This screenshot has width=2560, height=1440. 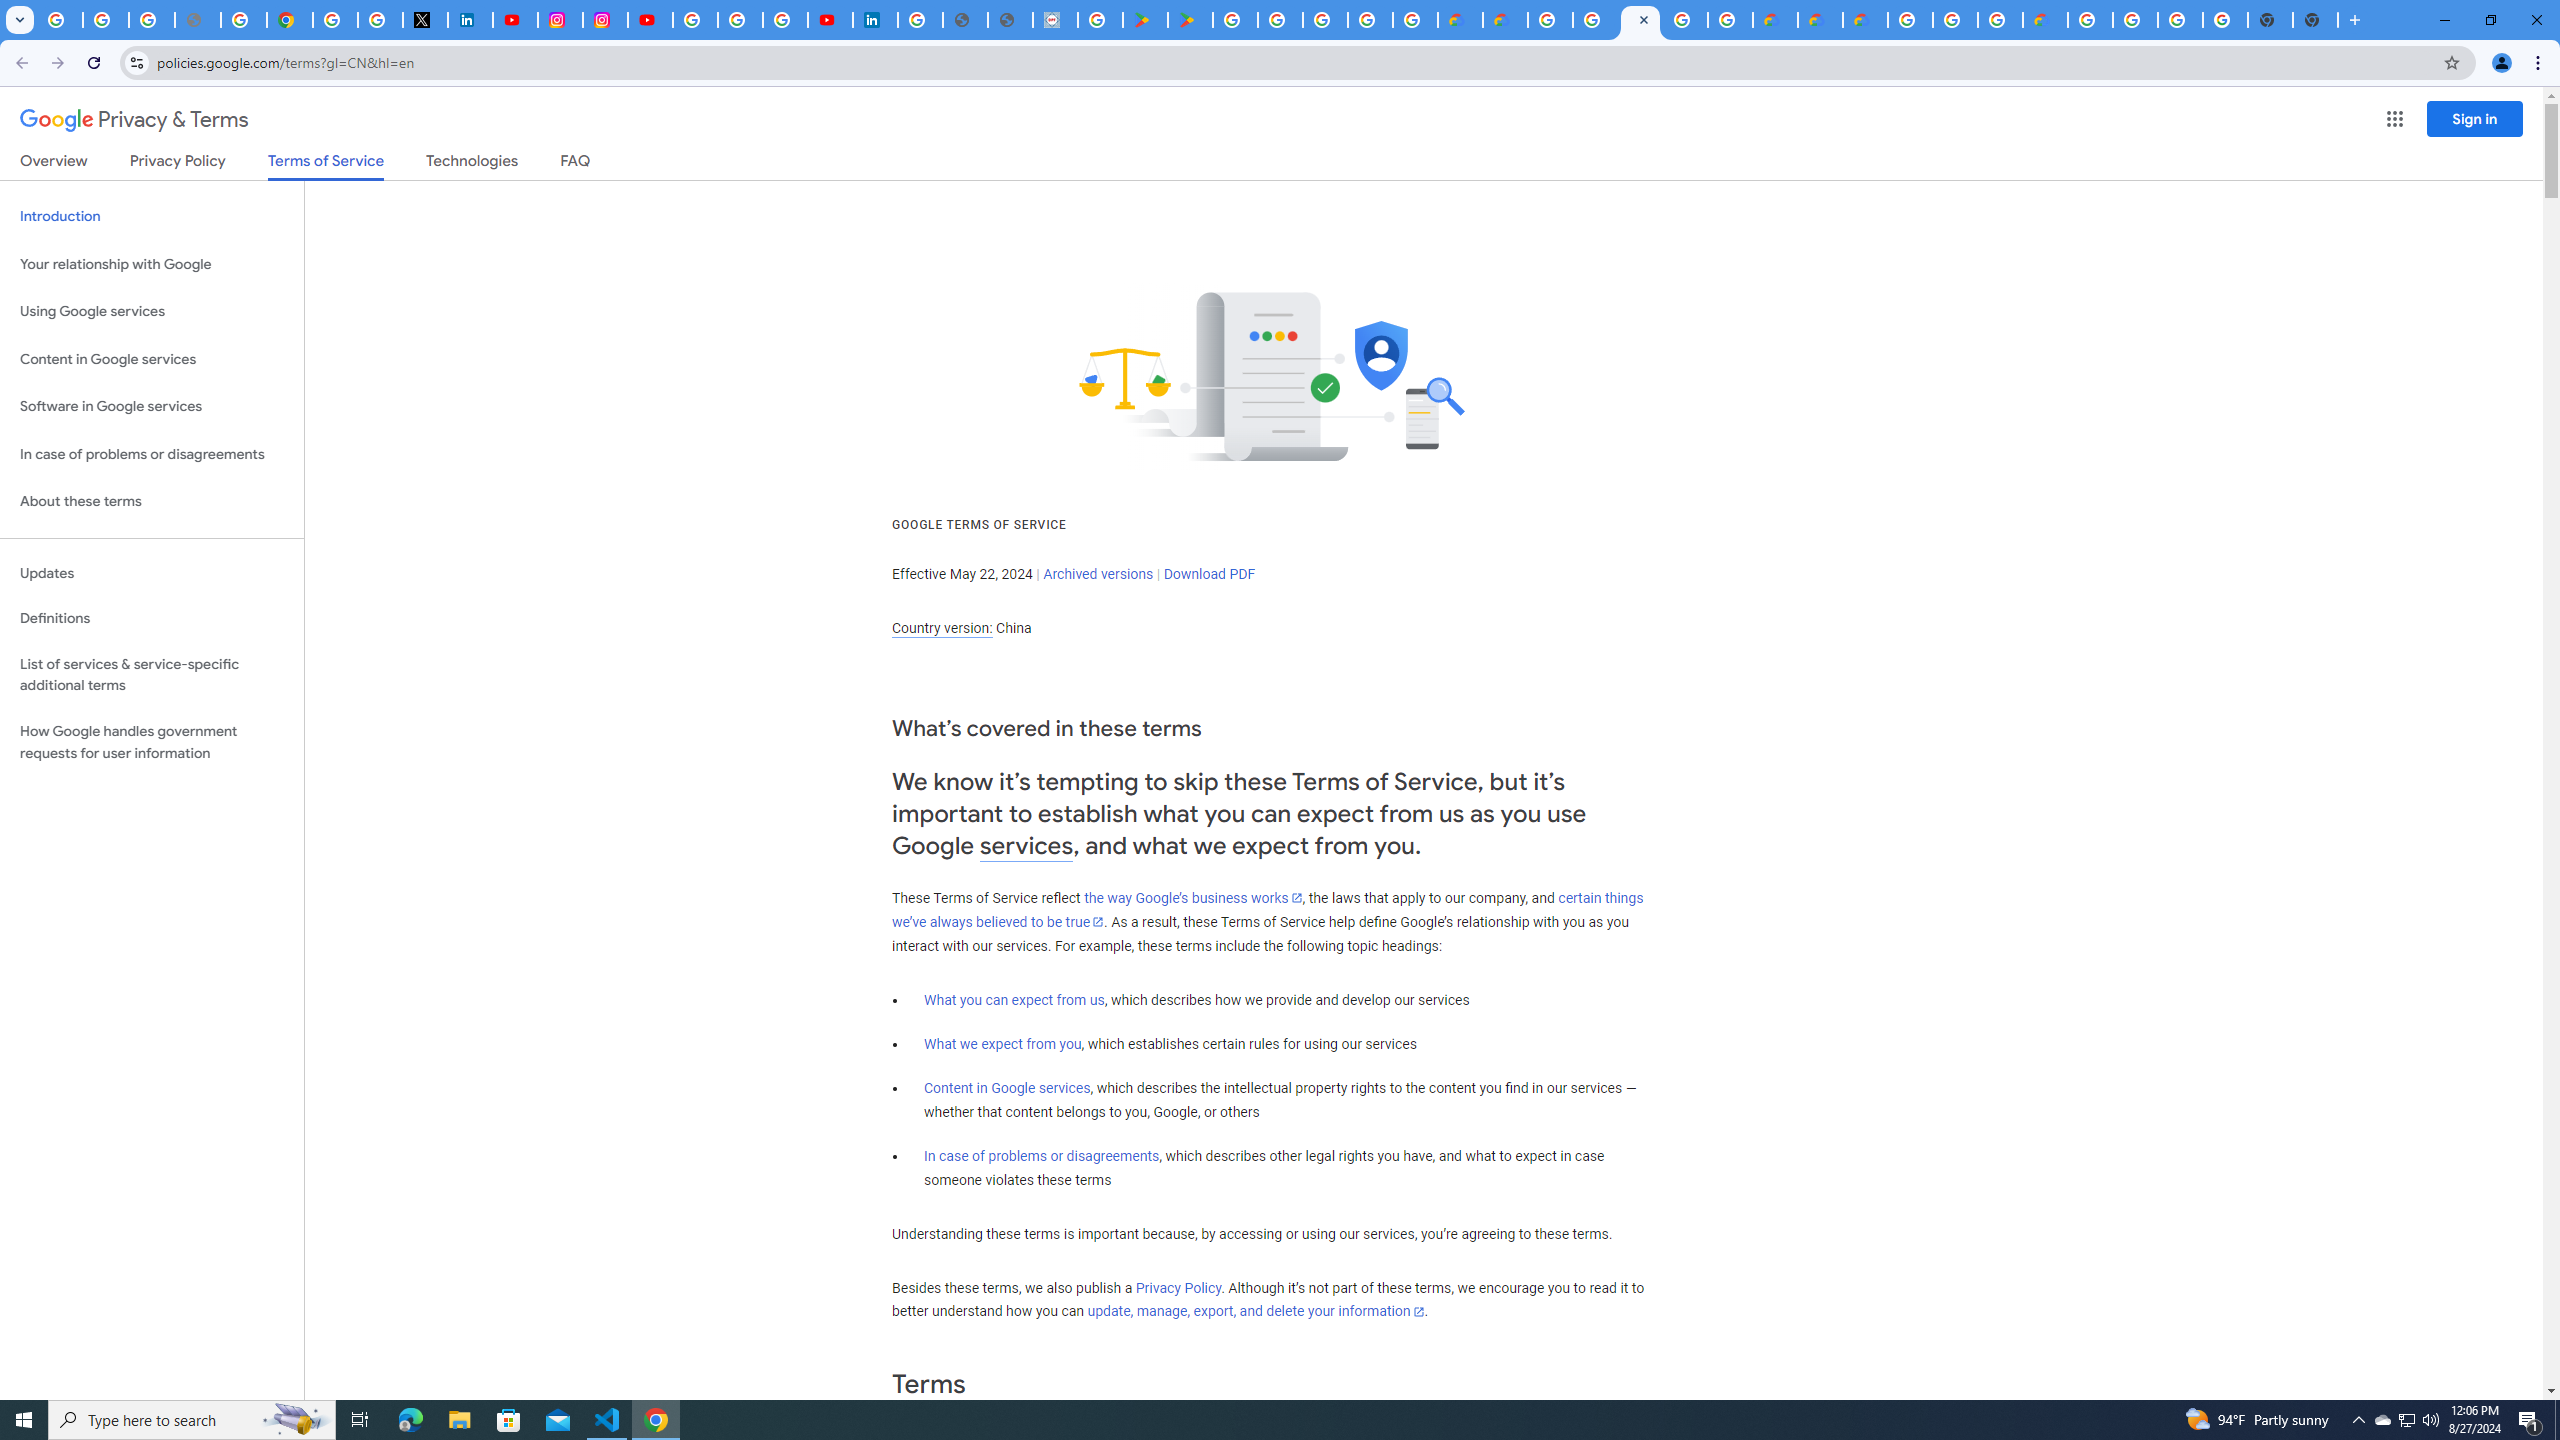 What do you see at coordinates (695, 20) in the screenshot?
I see `Sign in - Google Accounts` at bounding box center [695, 20].